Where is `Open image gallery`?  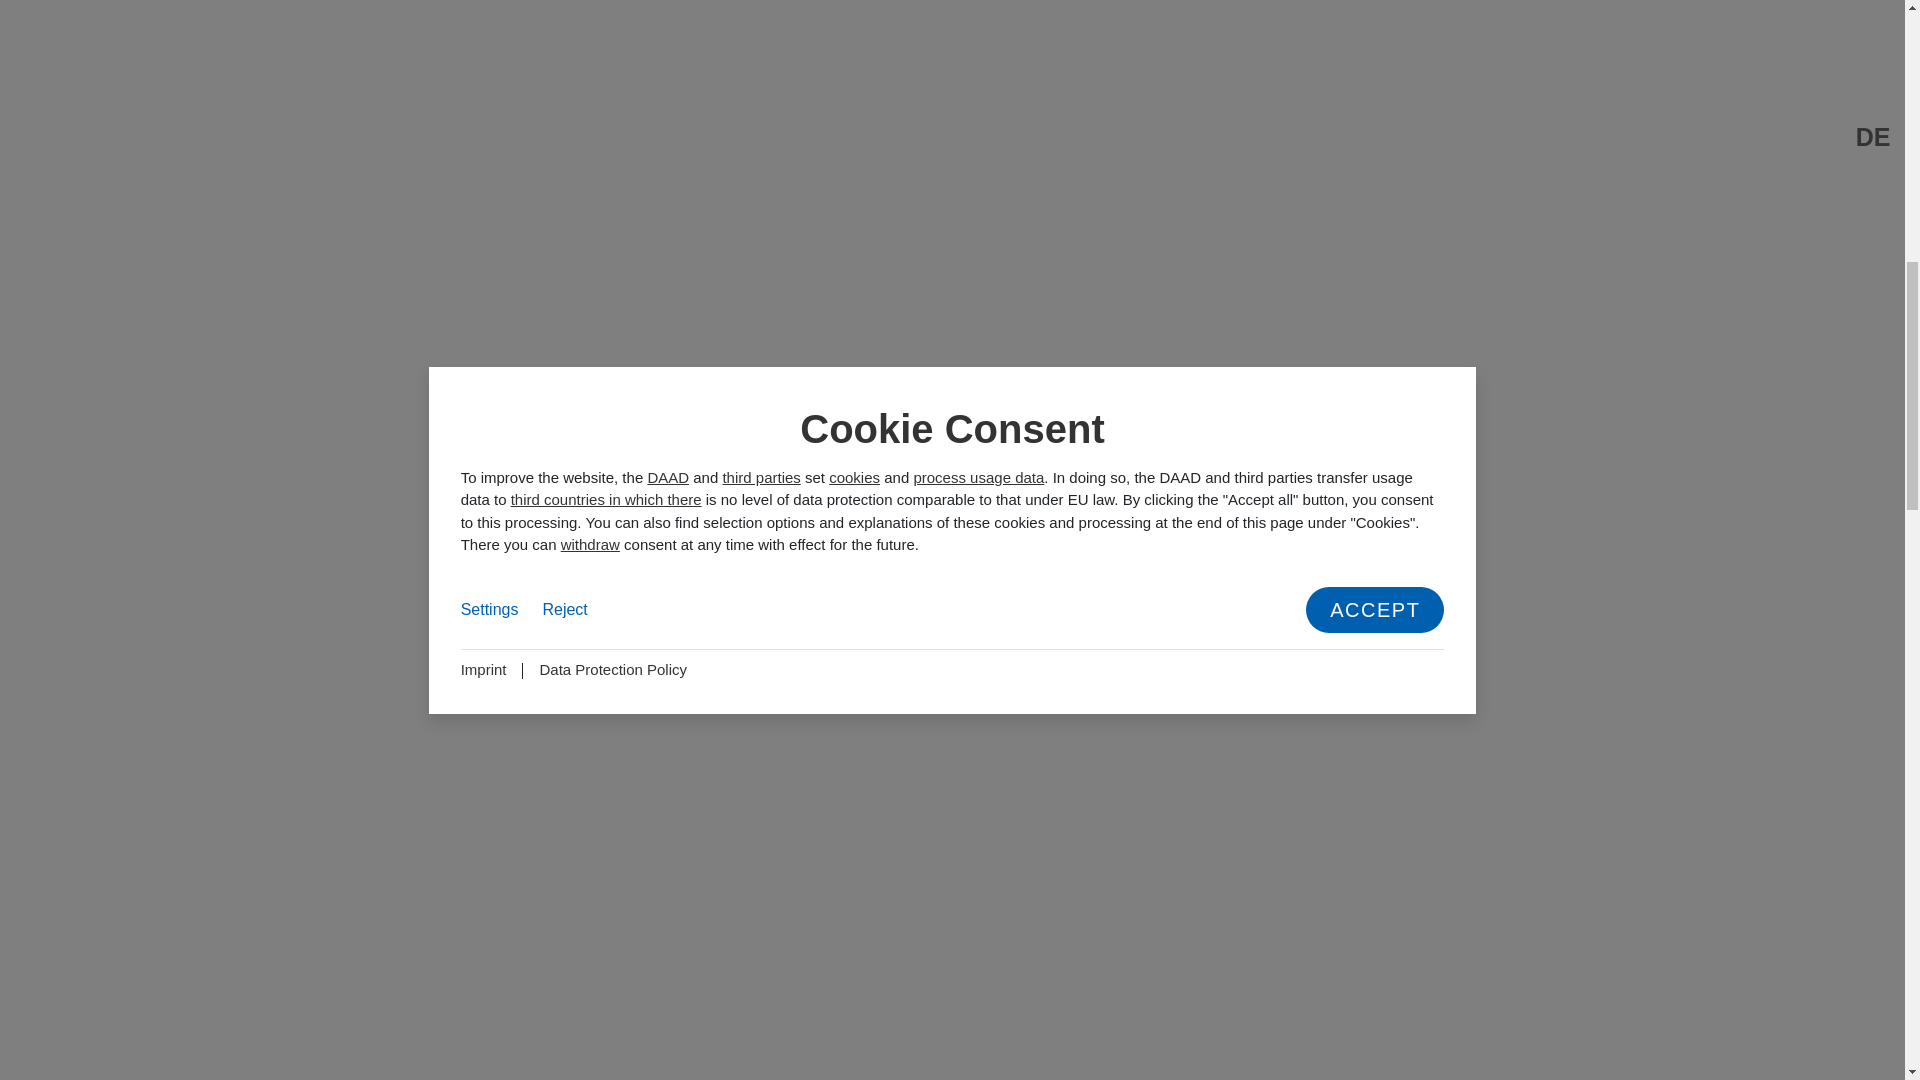 Open image gallery is located at coordinates (472, 168).